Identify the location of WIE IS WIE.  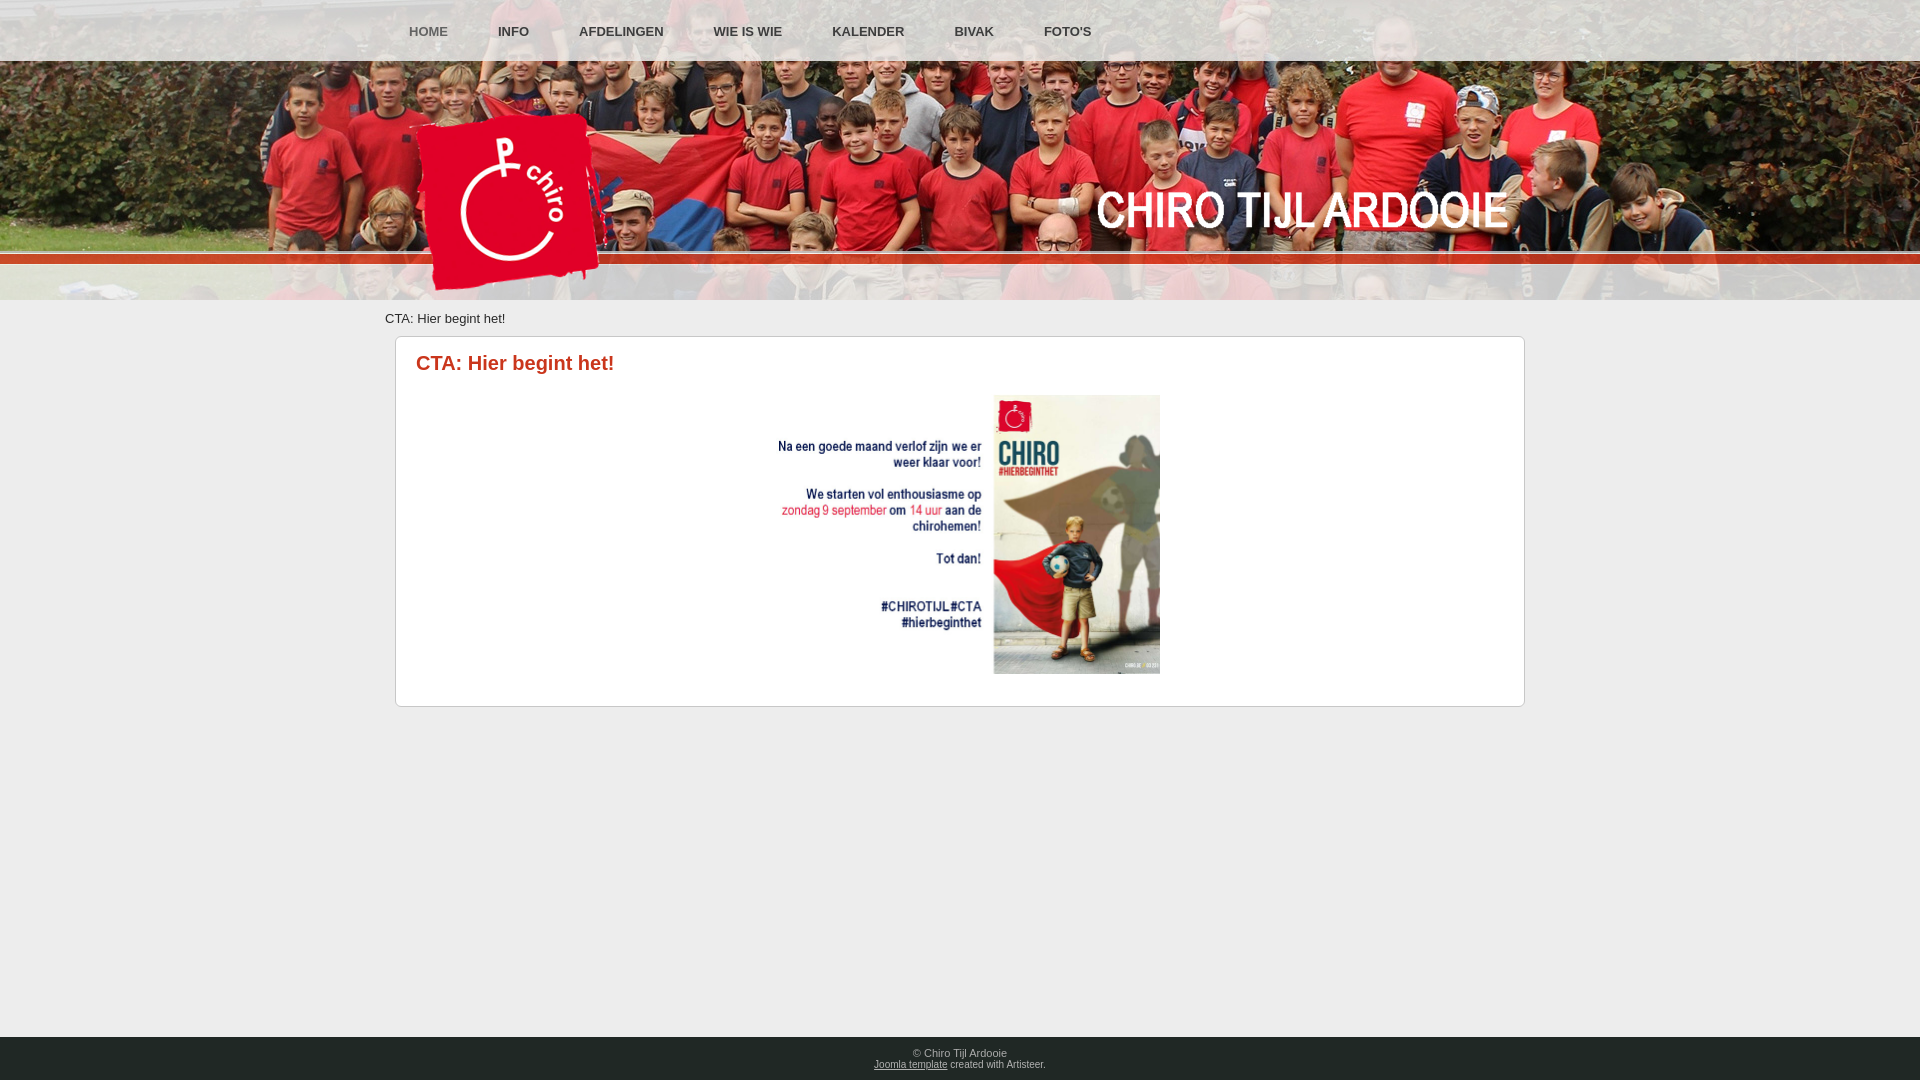
(748, 32).